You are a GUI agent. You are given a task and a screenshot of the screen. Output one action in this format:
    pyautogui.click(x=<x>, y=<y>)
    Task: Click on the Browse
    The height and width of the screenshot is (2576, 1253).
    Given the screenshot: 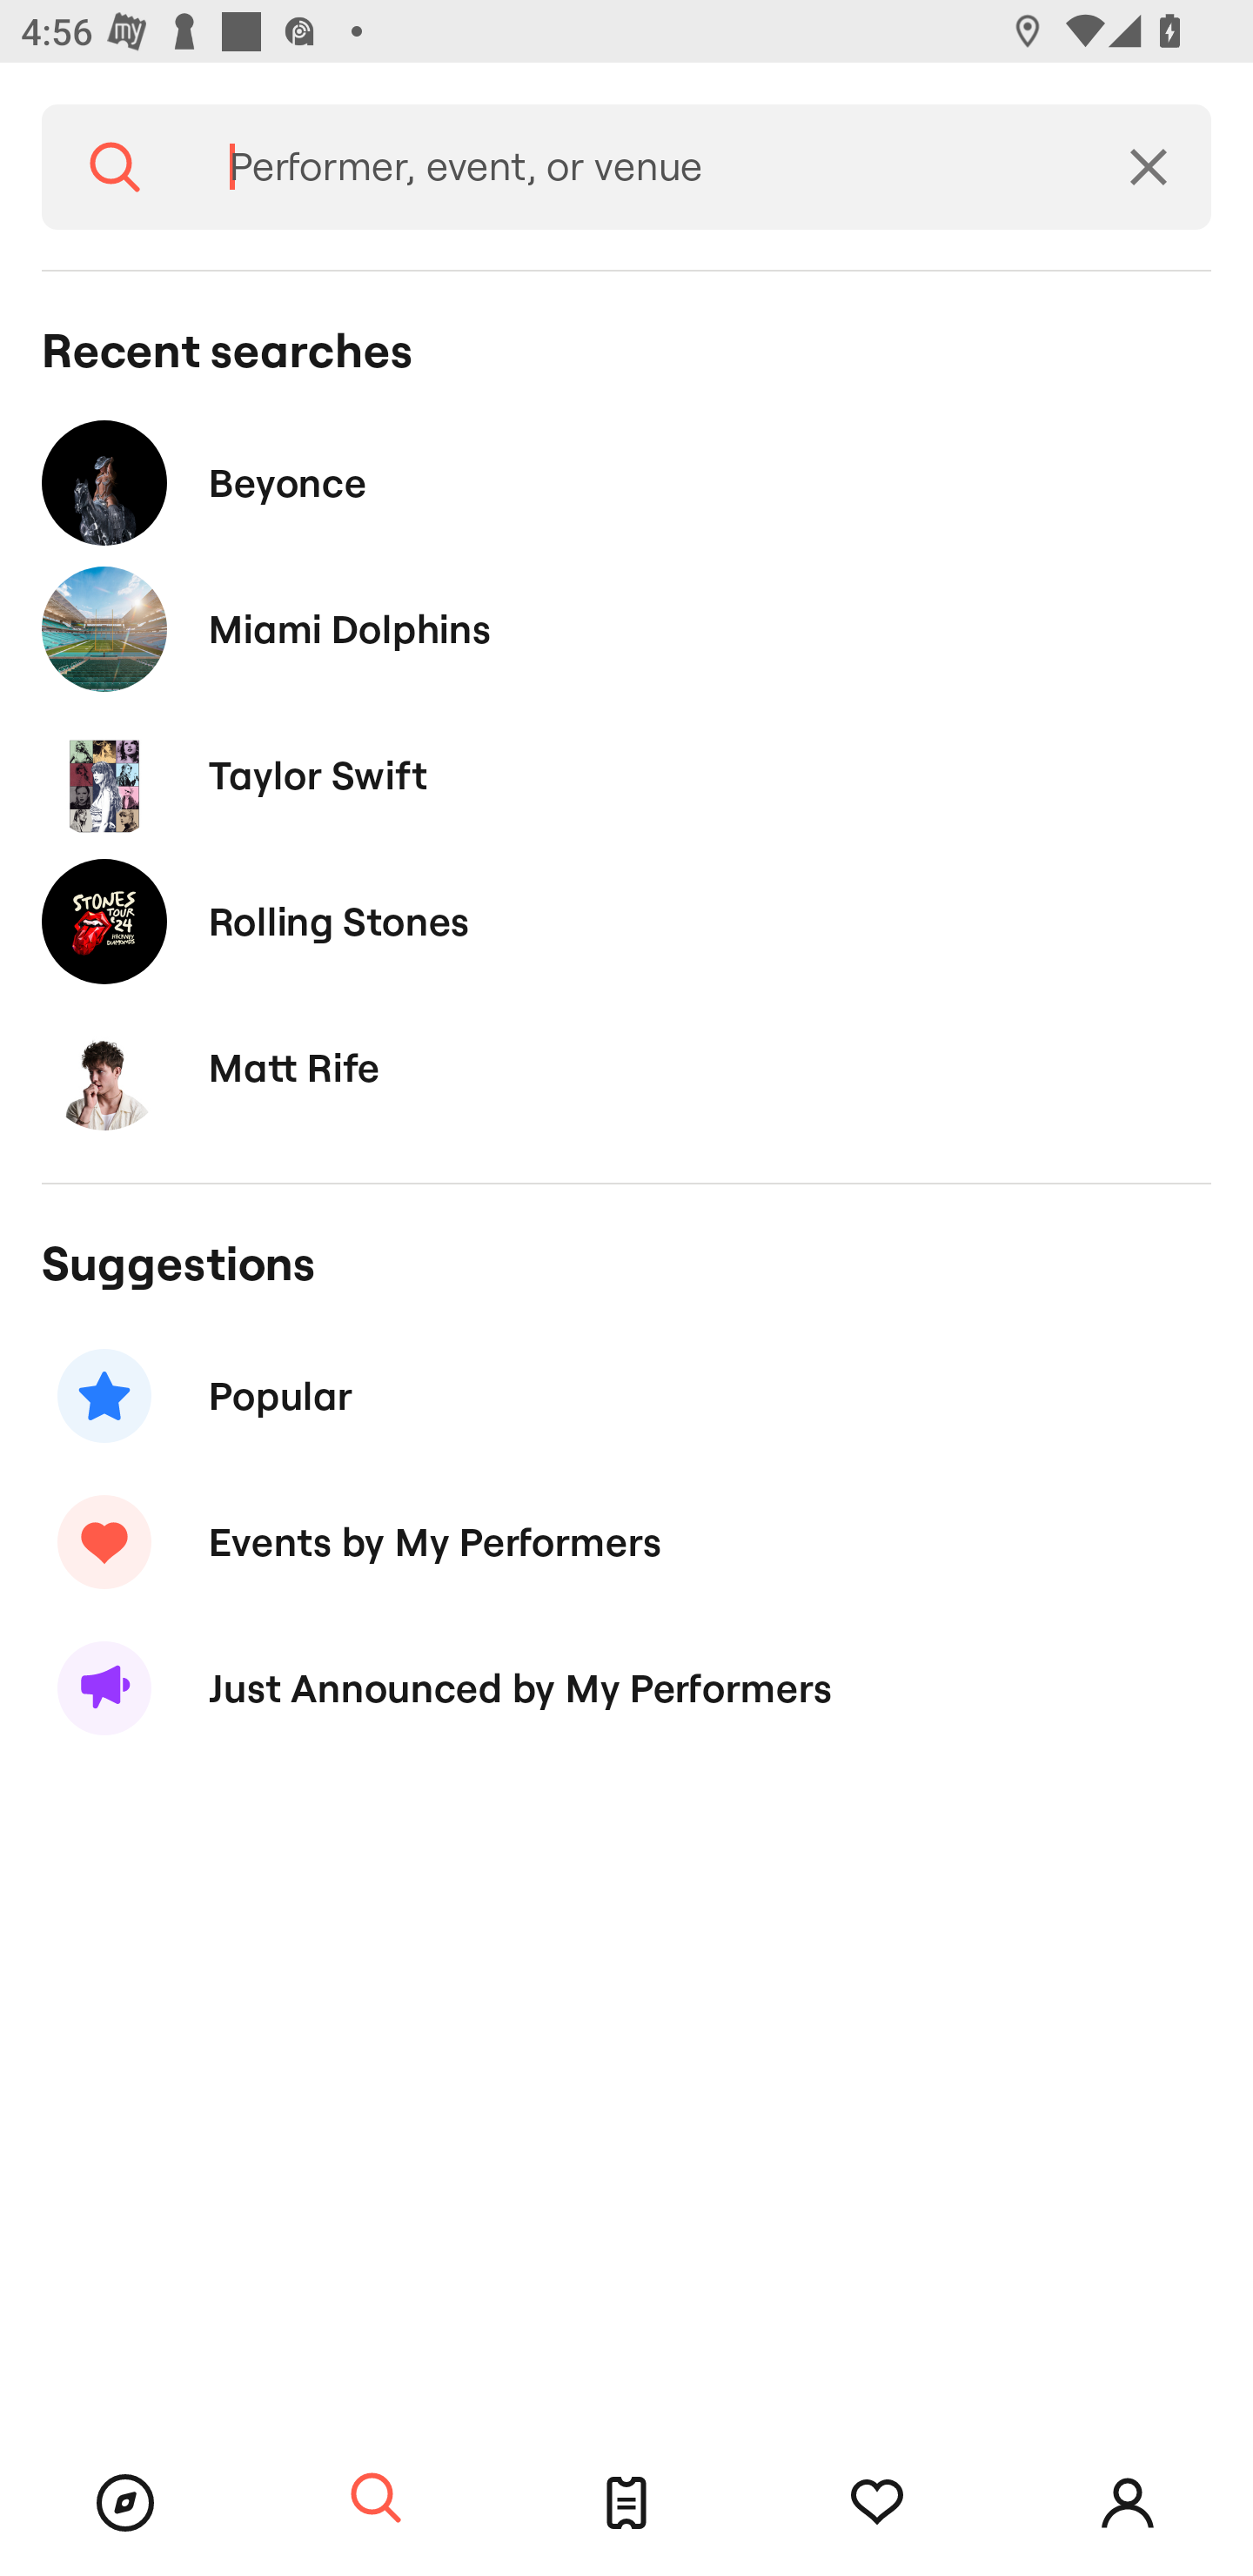 What is the action you would take?
    pyautogui.click(x=125, y=2503)
    